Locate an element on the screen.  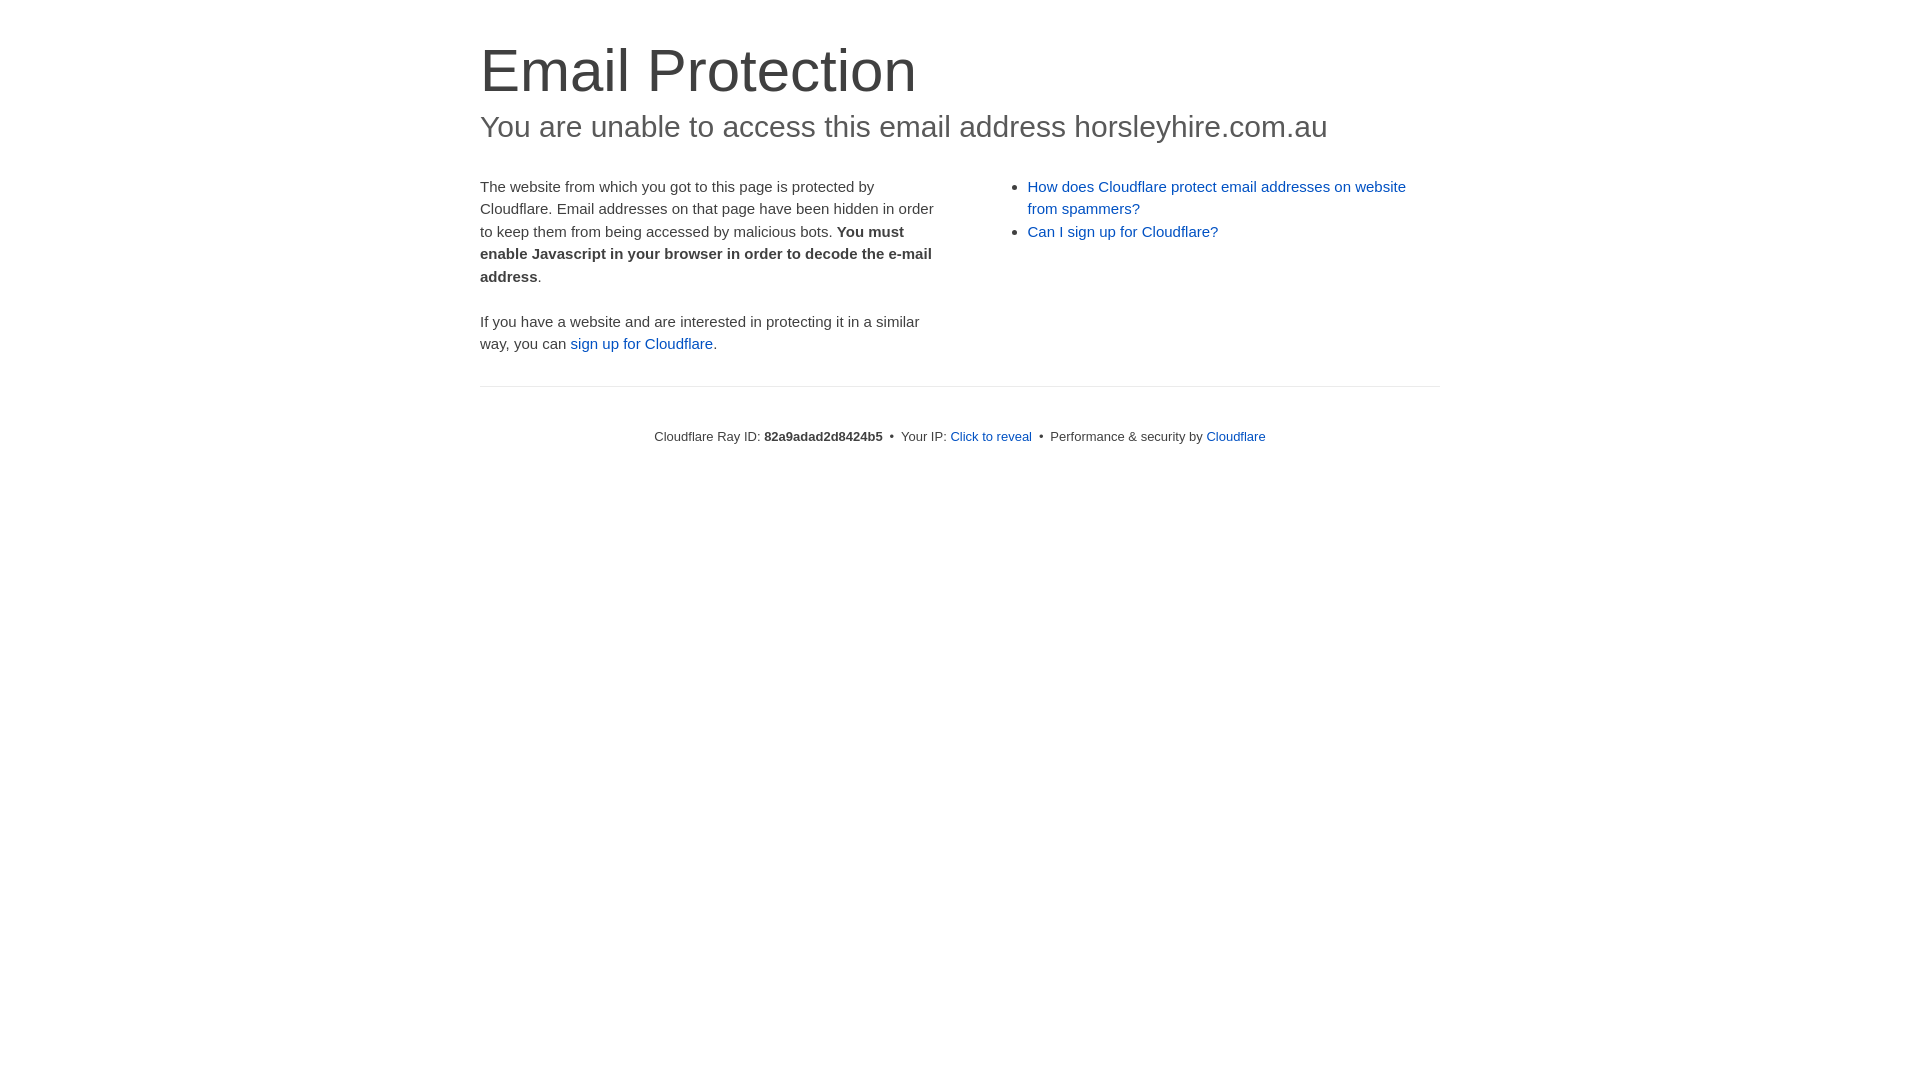
Click to reveal is located at coordinates (991, 436).